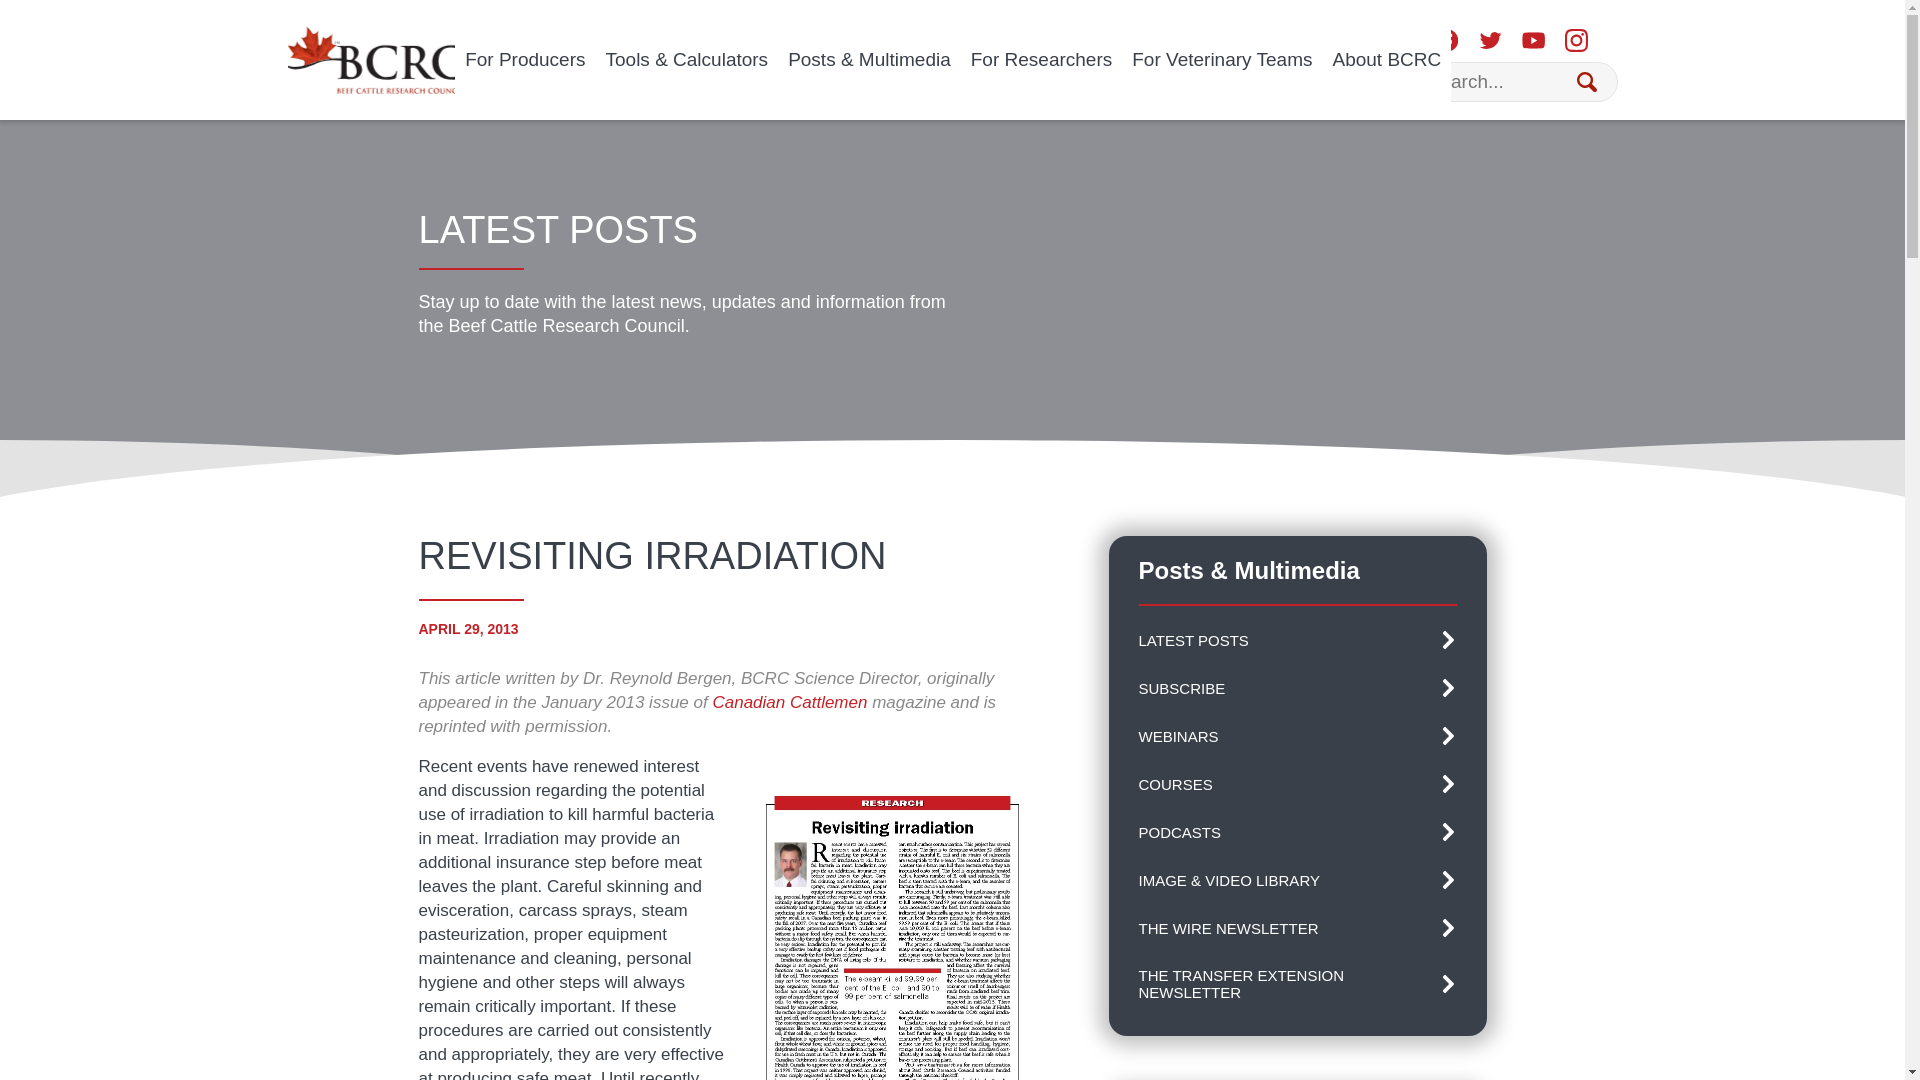 This screenshot has height=1080, width=1920. I want to click on For Producers, so click(525, 60).